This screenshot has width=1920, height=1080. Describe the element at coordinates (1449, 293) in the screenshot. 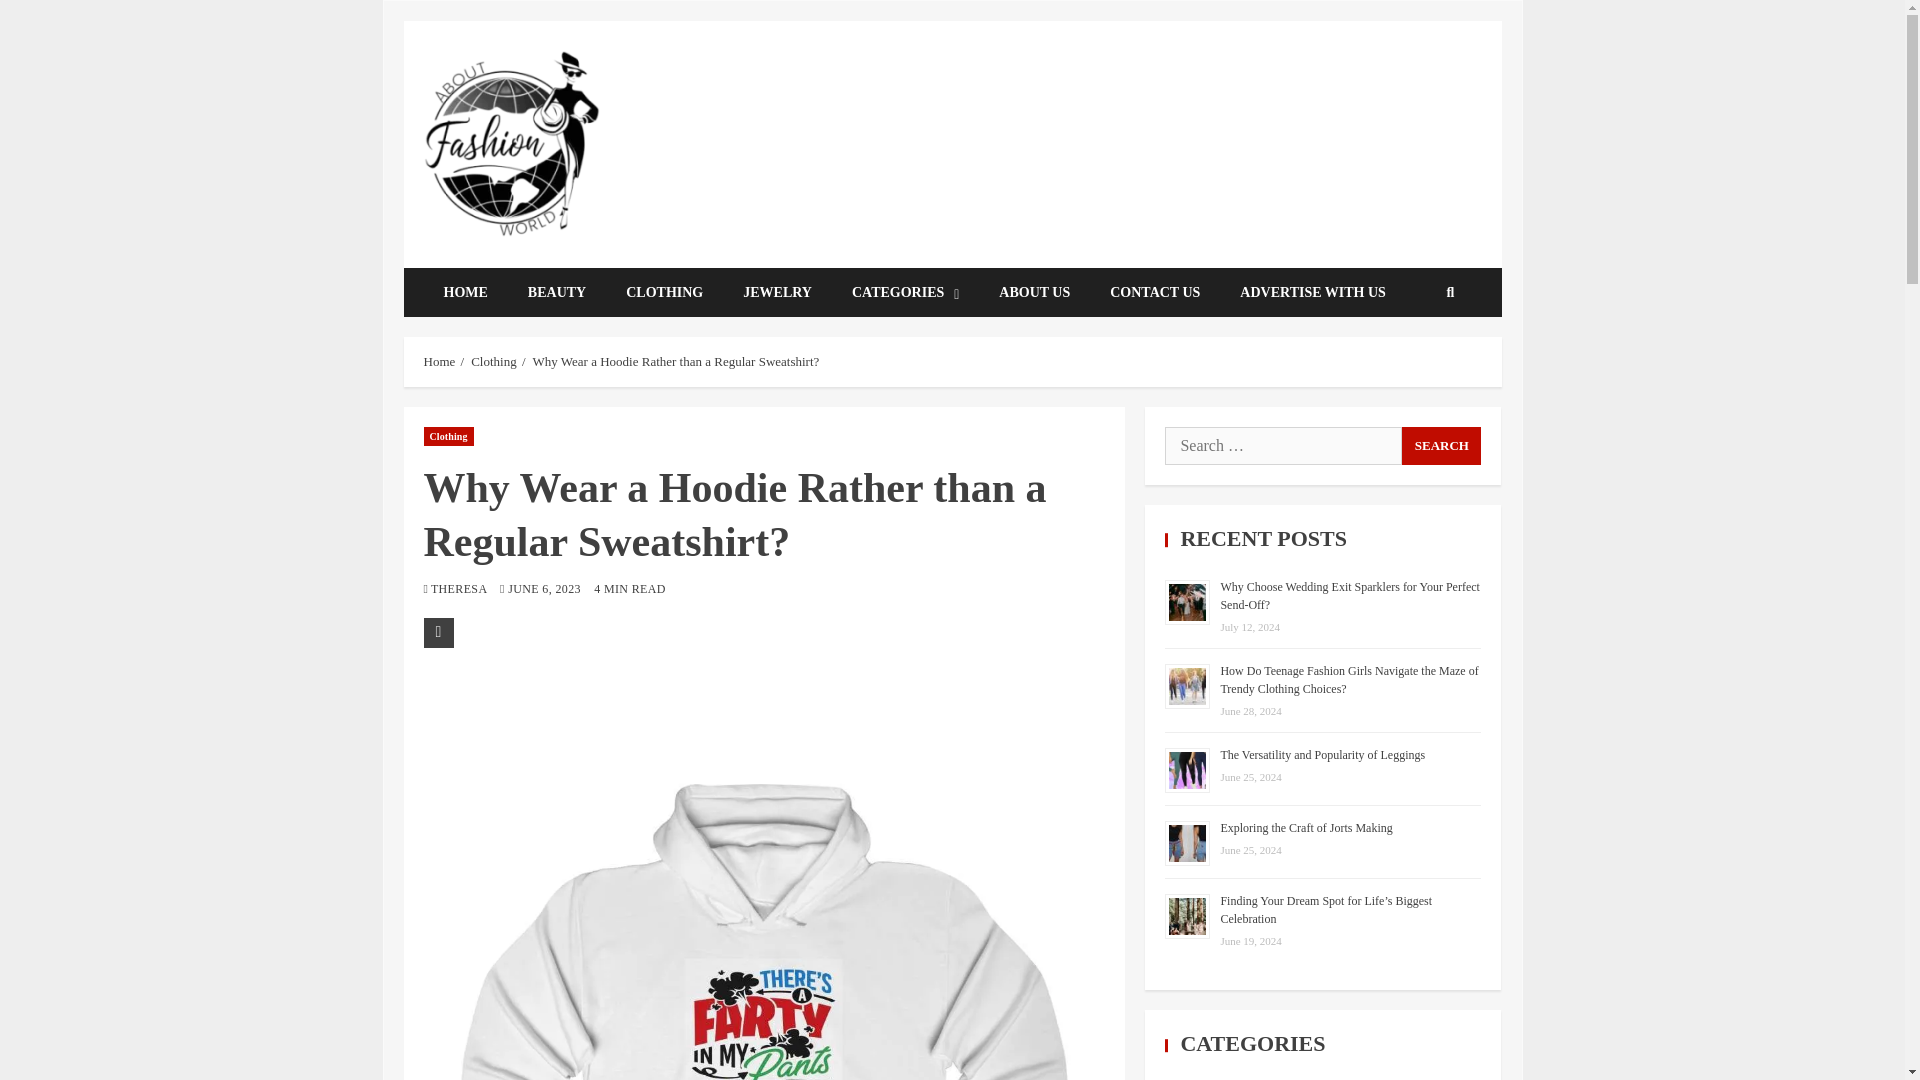

I see `Search` at that location.